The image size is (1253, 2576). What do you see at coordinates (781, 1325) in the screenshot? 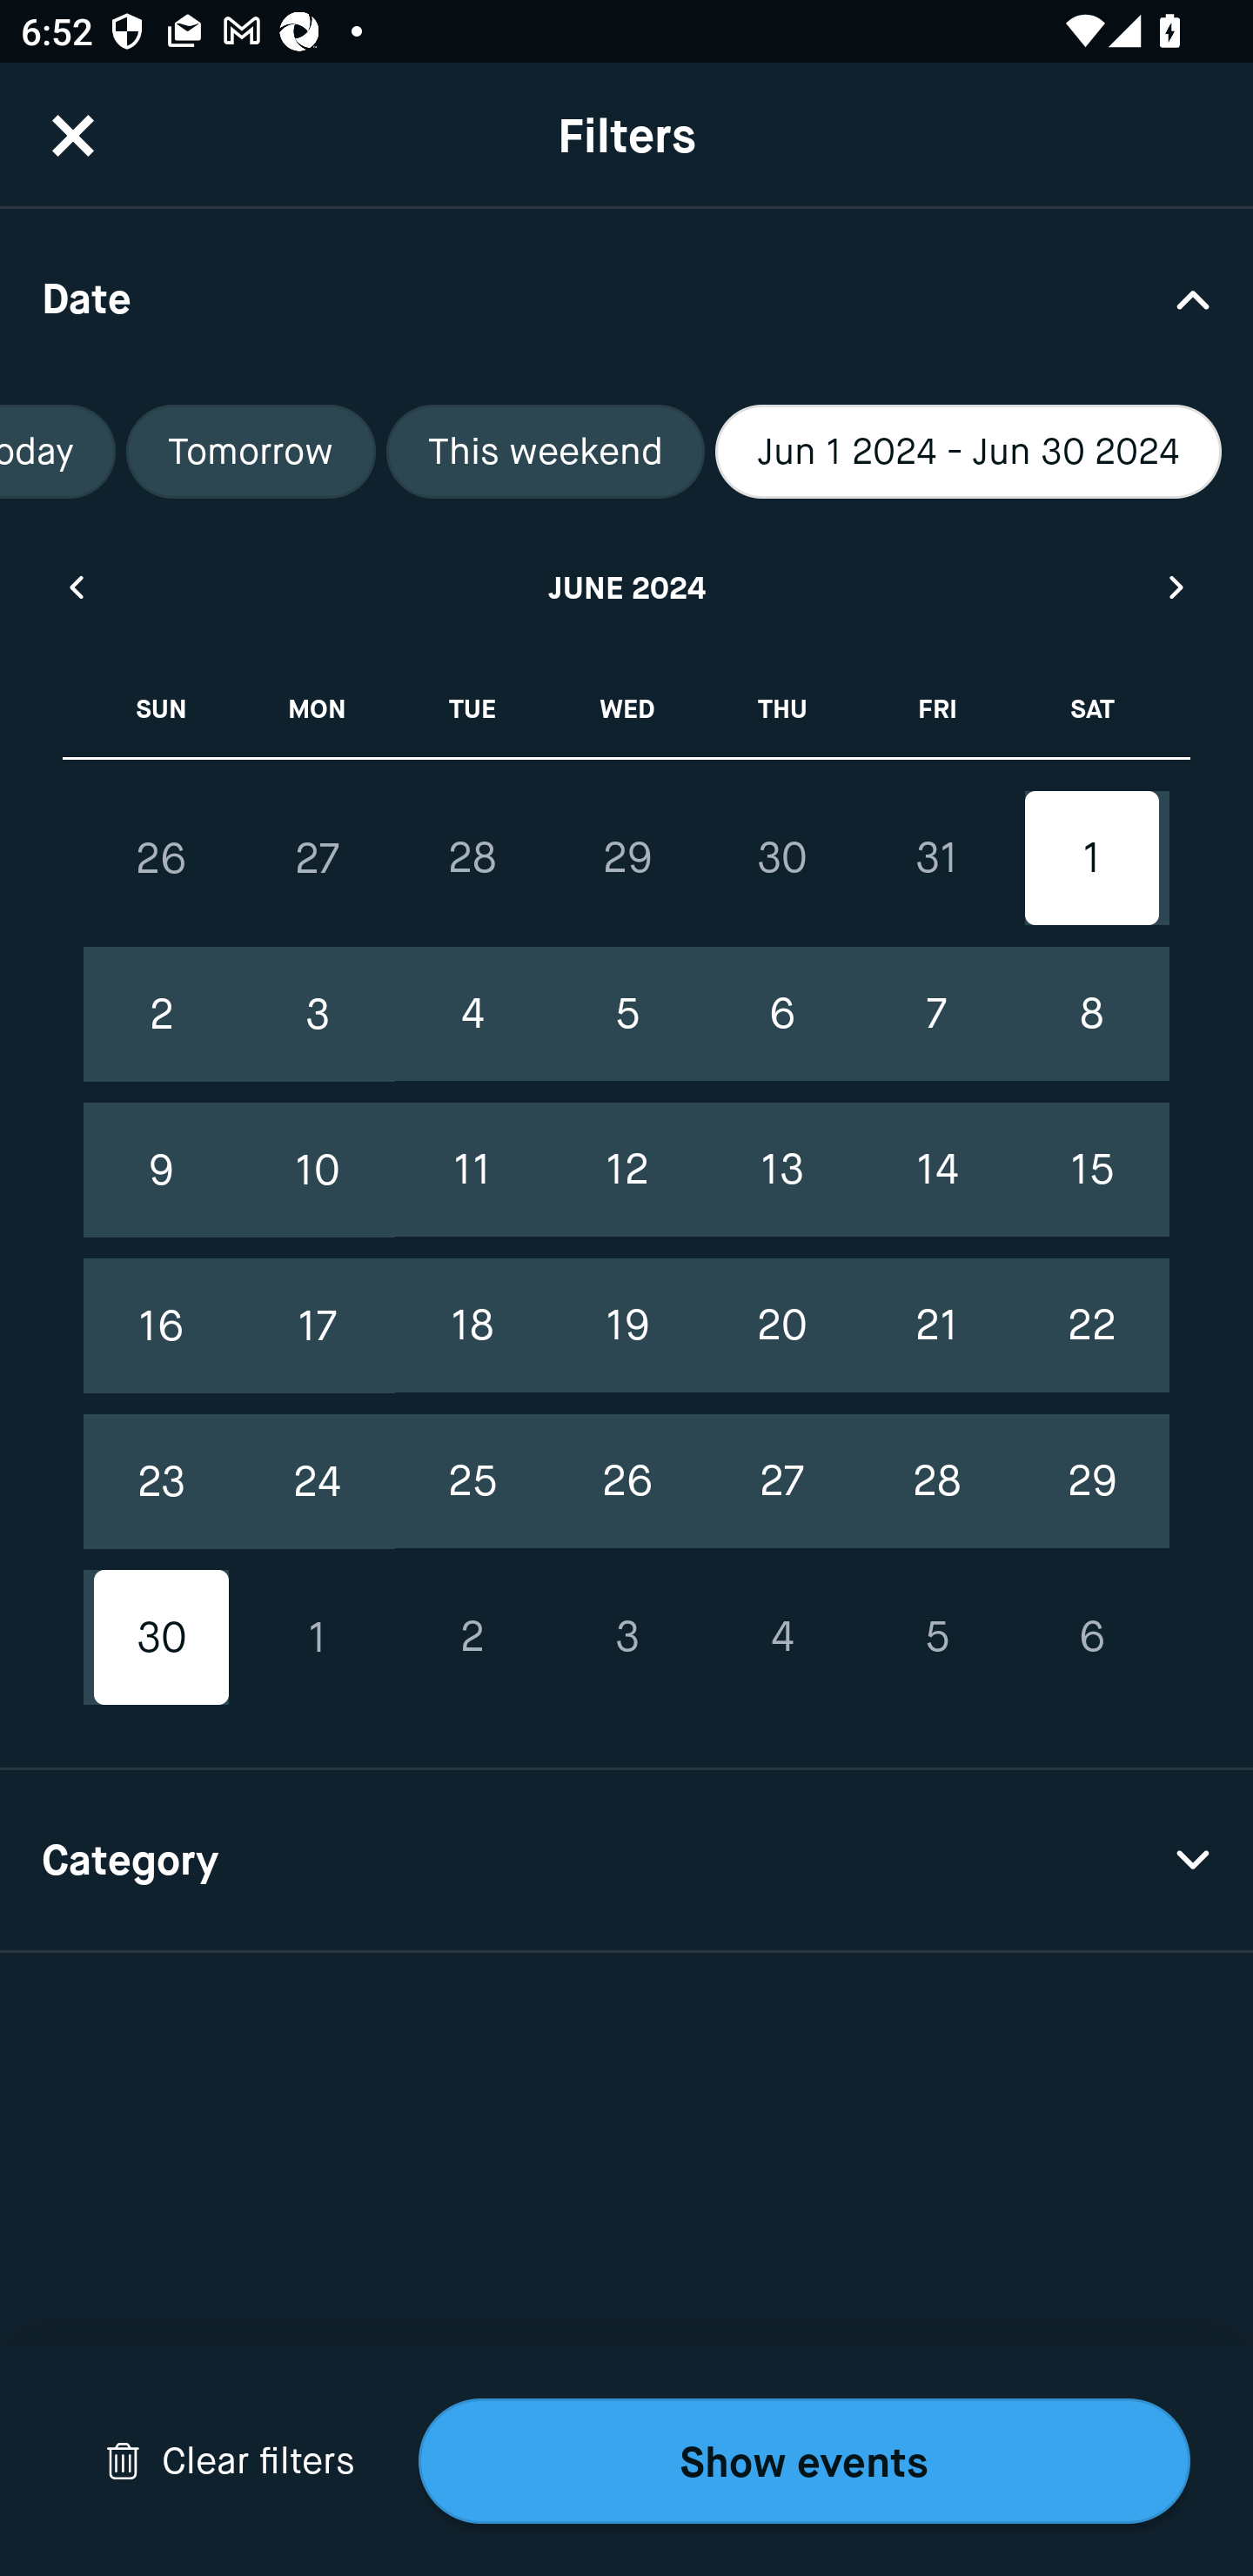
I see `20` at bounding box center [781, 1325].